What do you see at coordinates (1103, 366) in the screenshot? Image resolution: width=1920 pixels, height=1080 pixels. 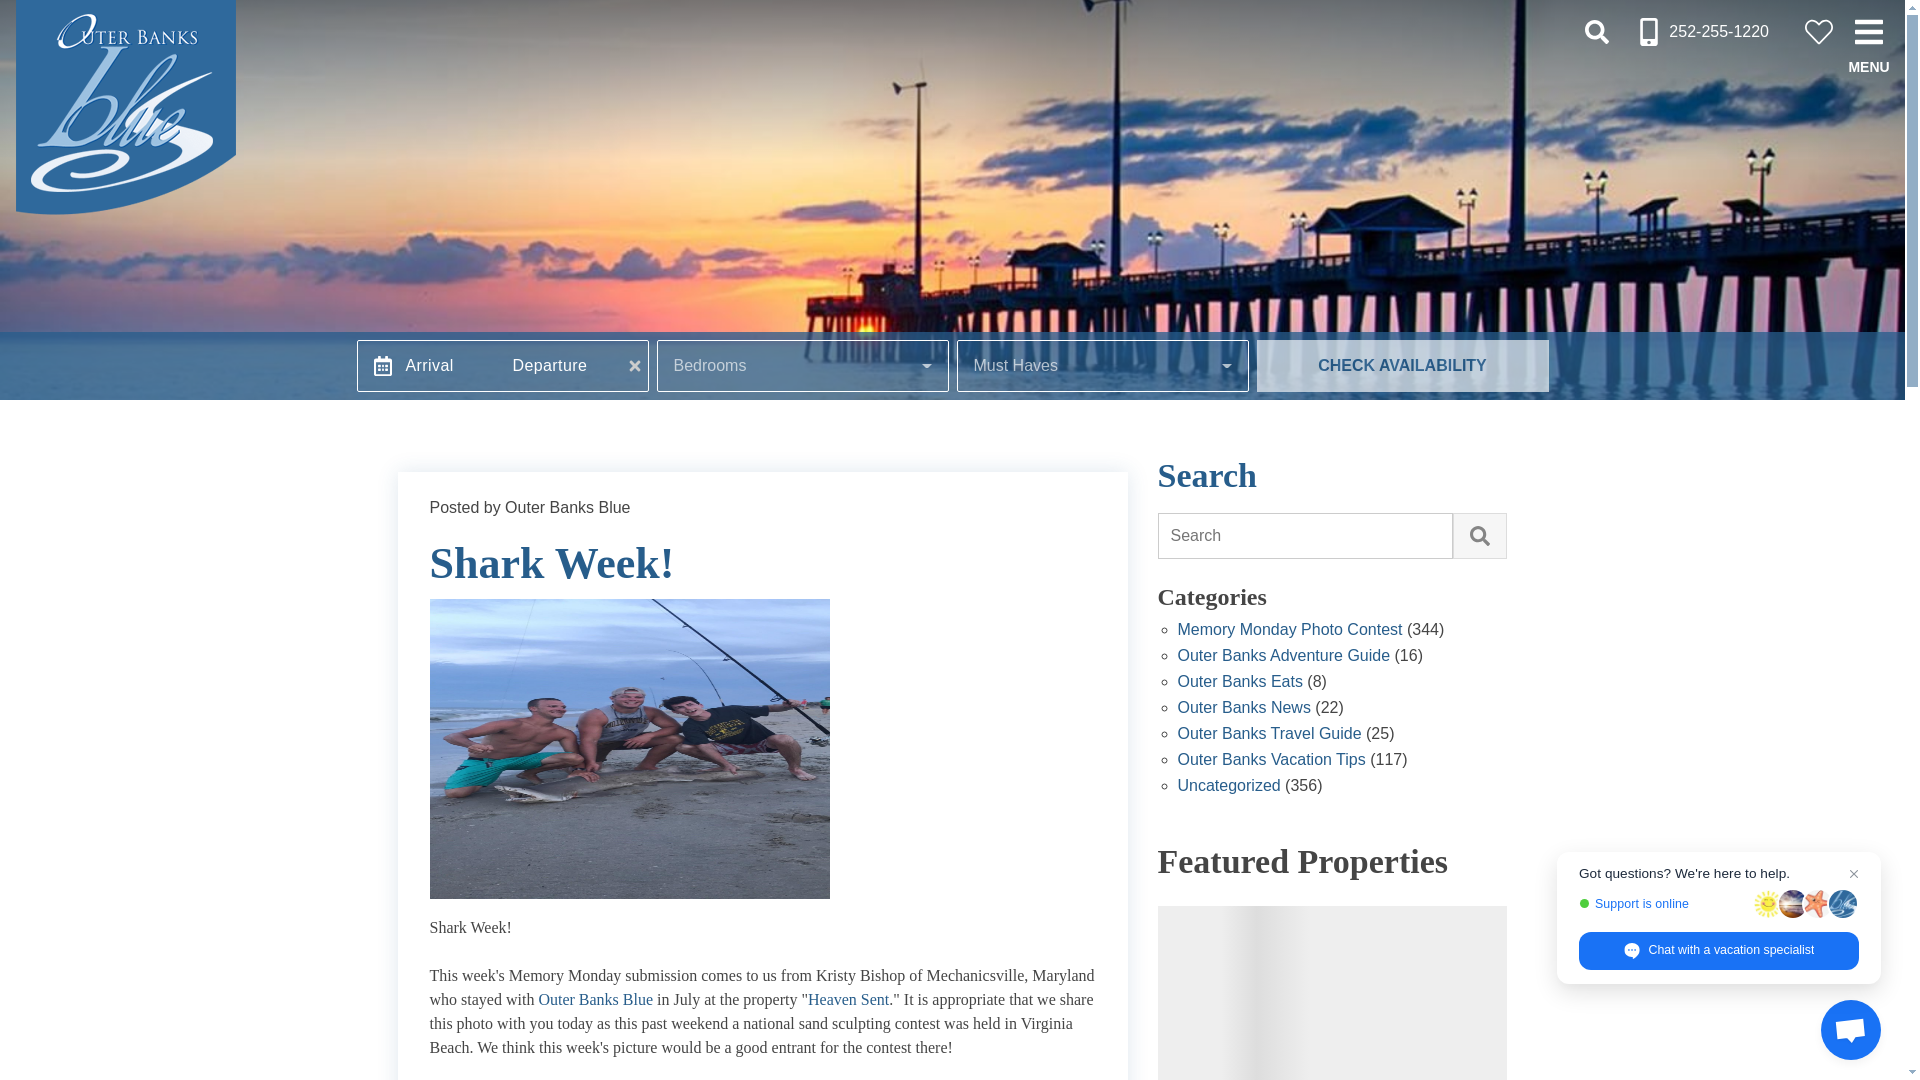 I see `Must Haves` at bounding box center [1103, 366].